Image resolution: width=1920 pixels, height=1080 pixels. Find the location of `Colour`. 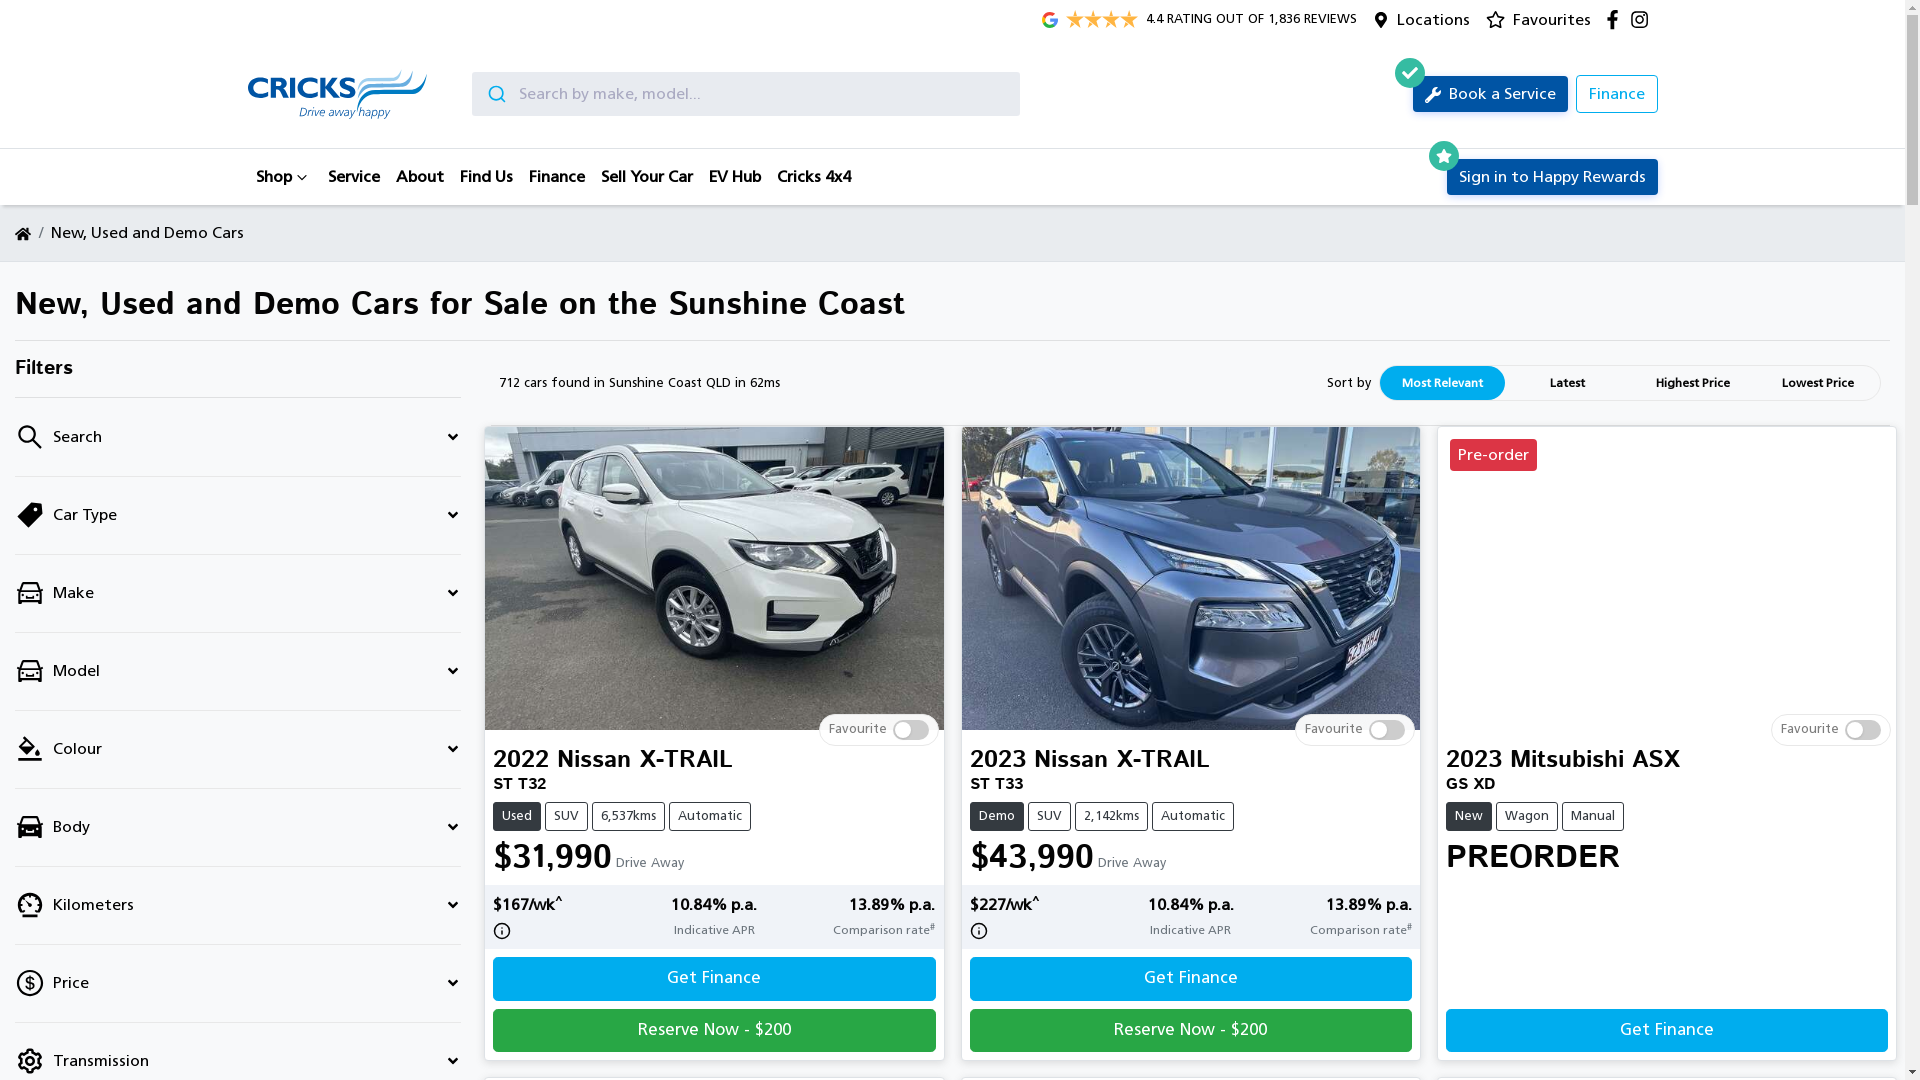

Colour is located at coordinates (238, 750).